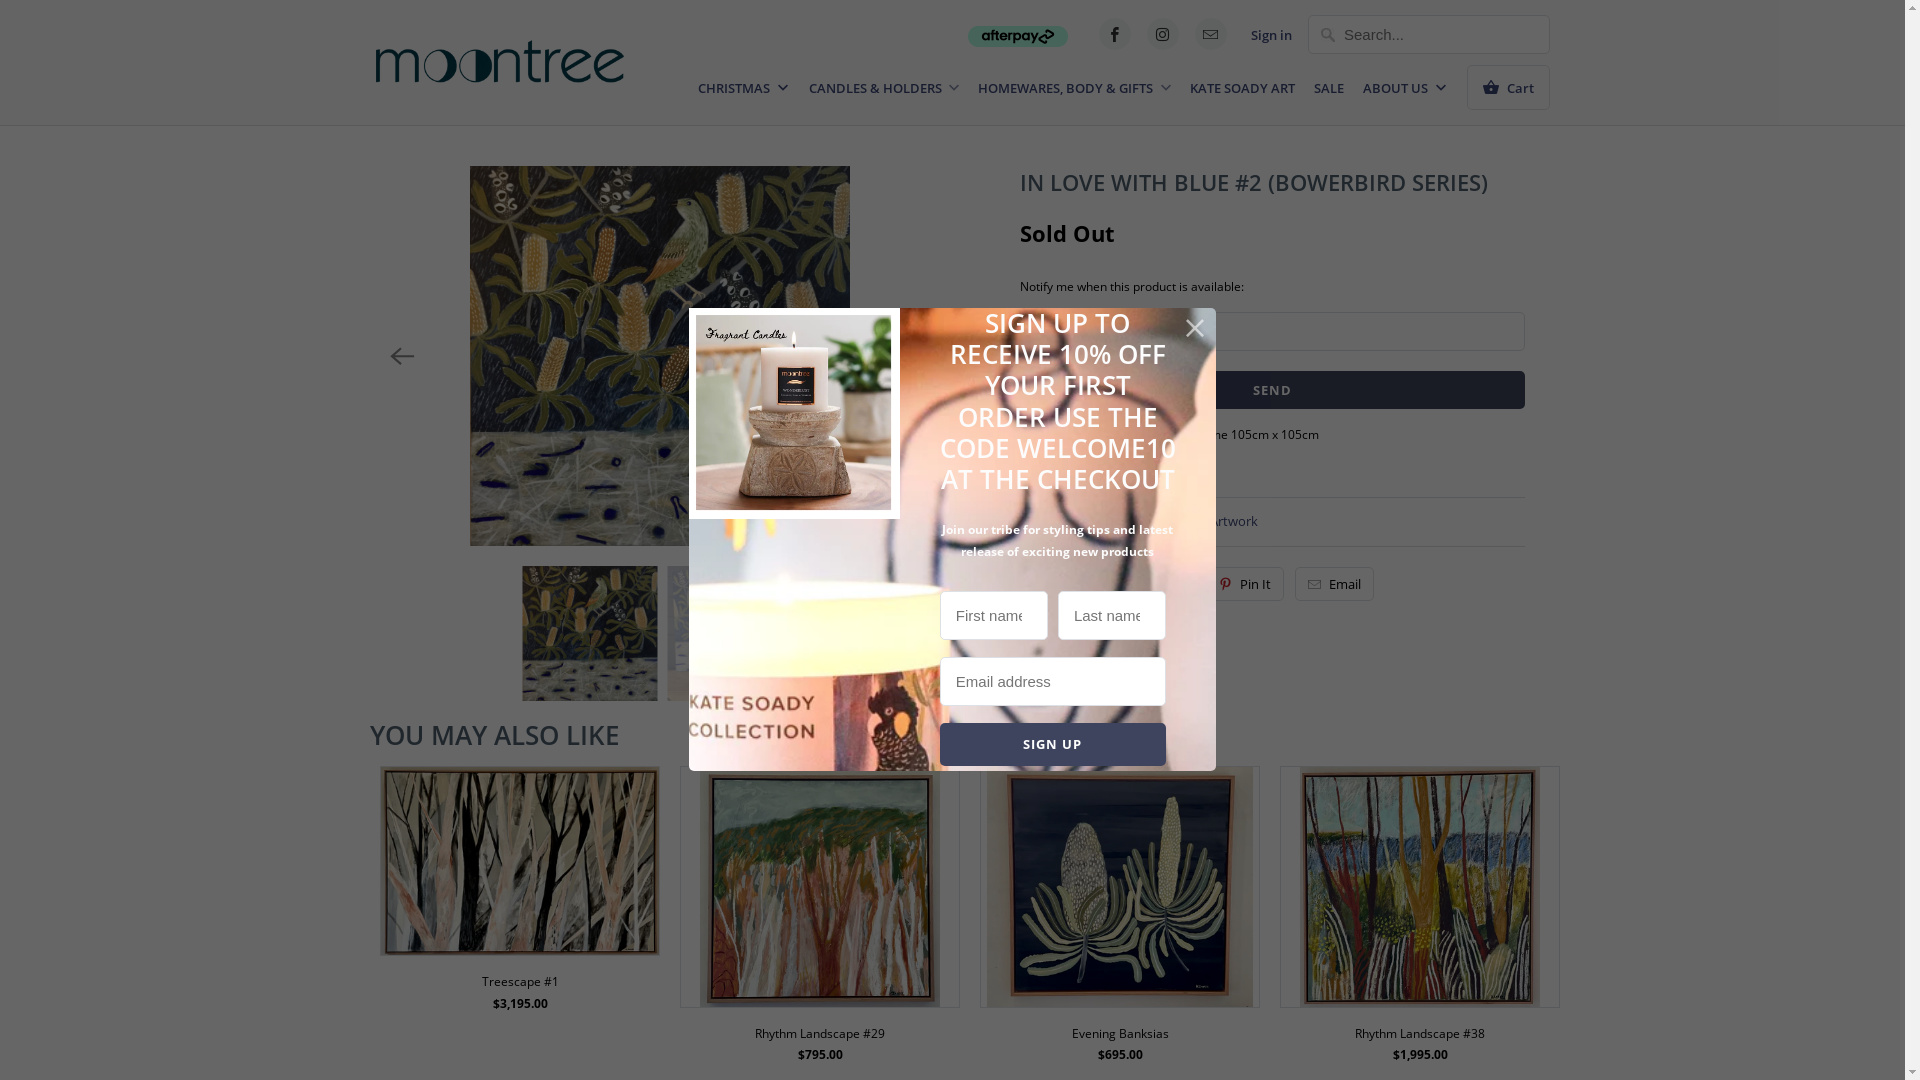 The image size is (1920, 1080). Describe the element at coordinates (1406, 94) in the screenshot. I see `ABOUT US` at that location.